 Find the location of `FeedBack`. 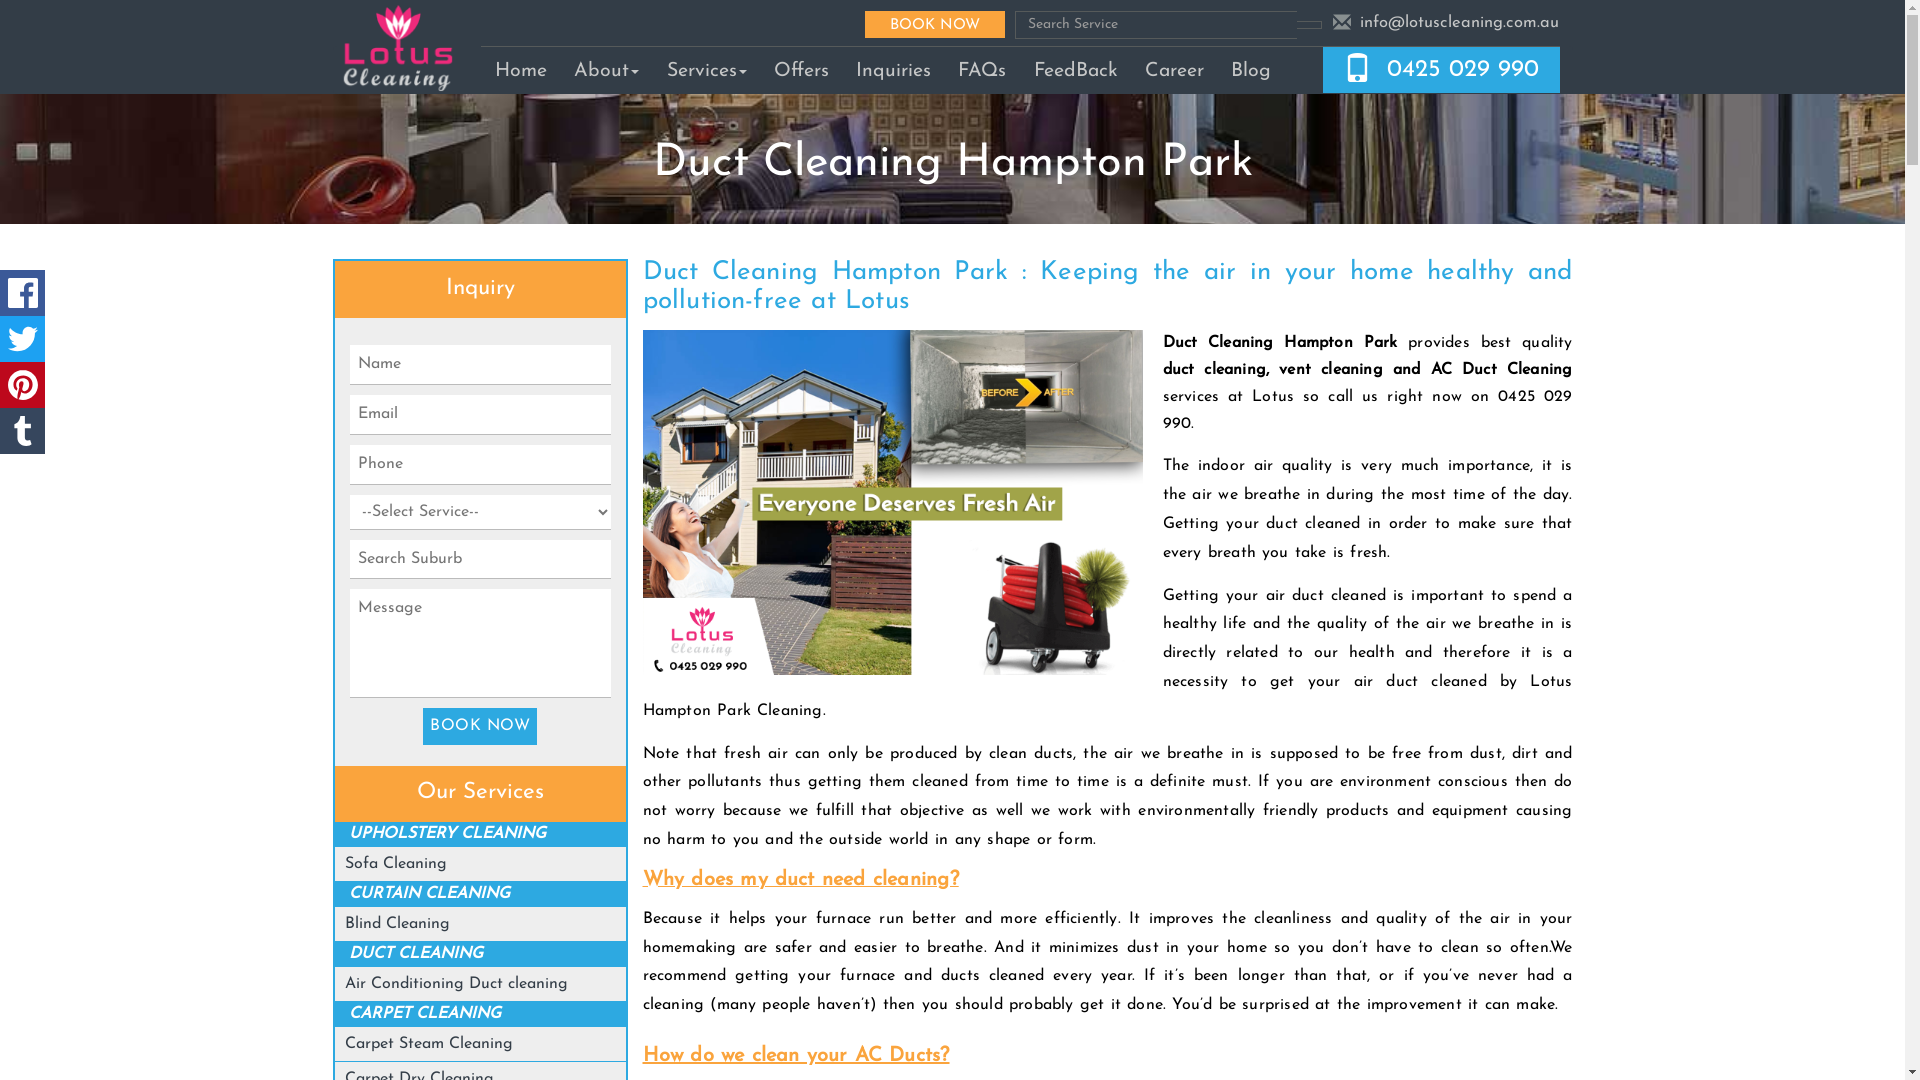

FeedBack is located at coordinates (1076, 70).